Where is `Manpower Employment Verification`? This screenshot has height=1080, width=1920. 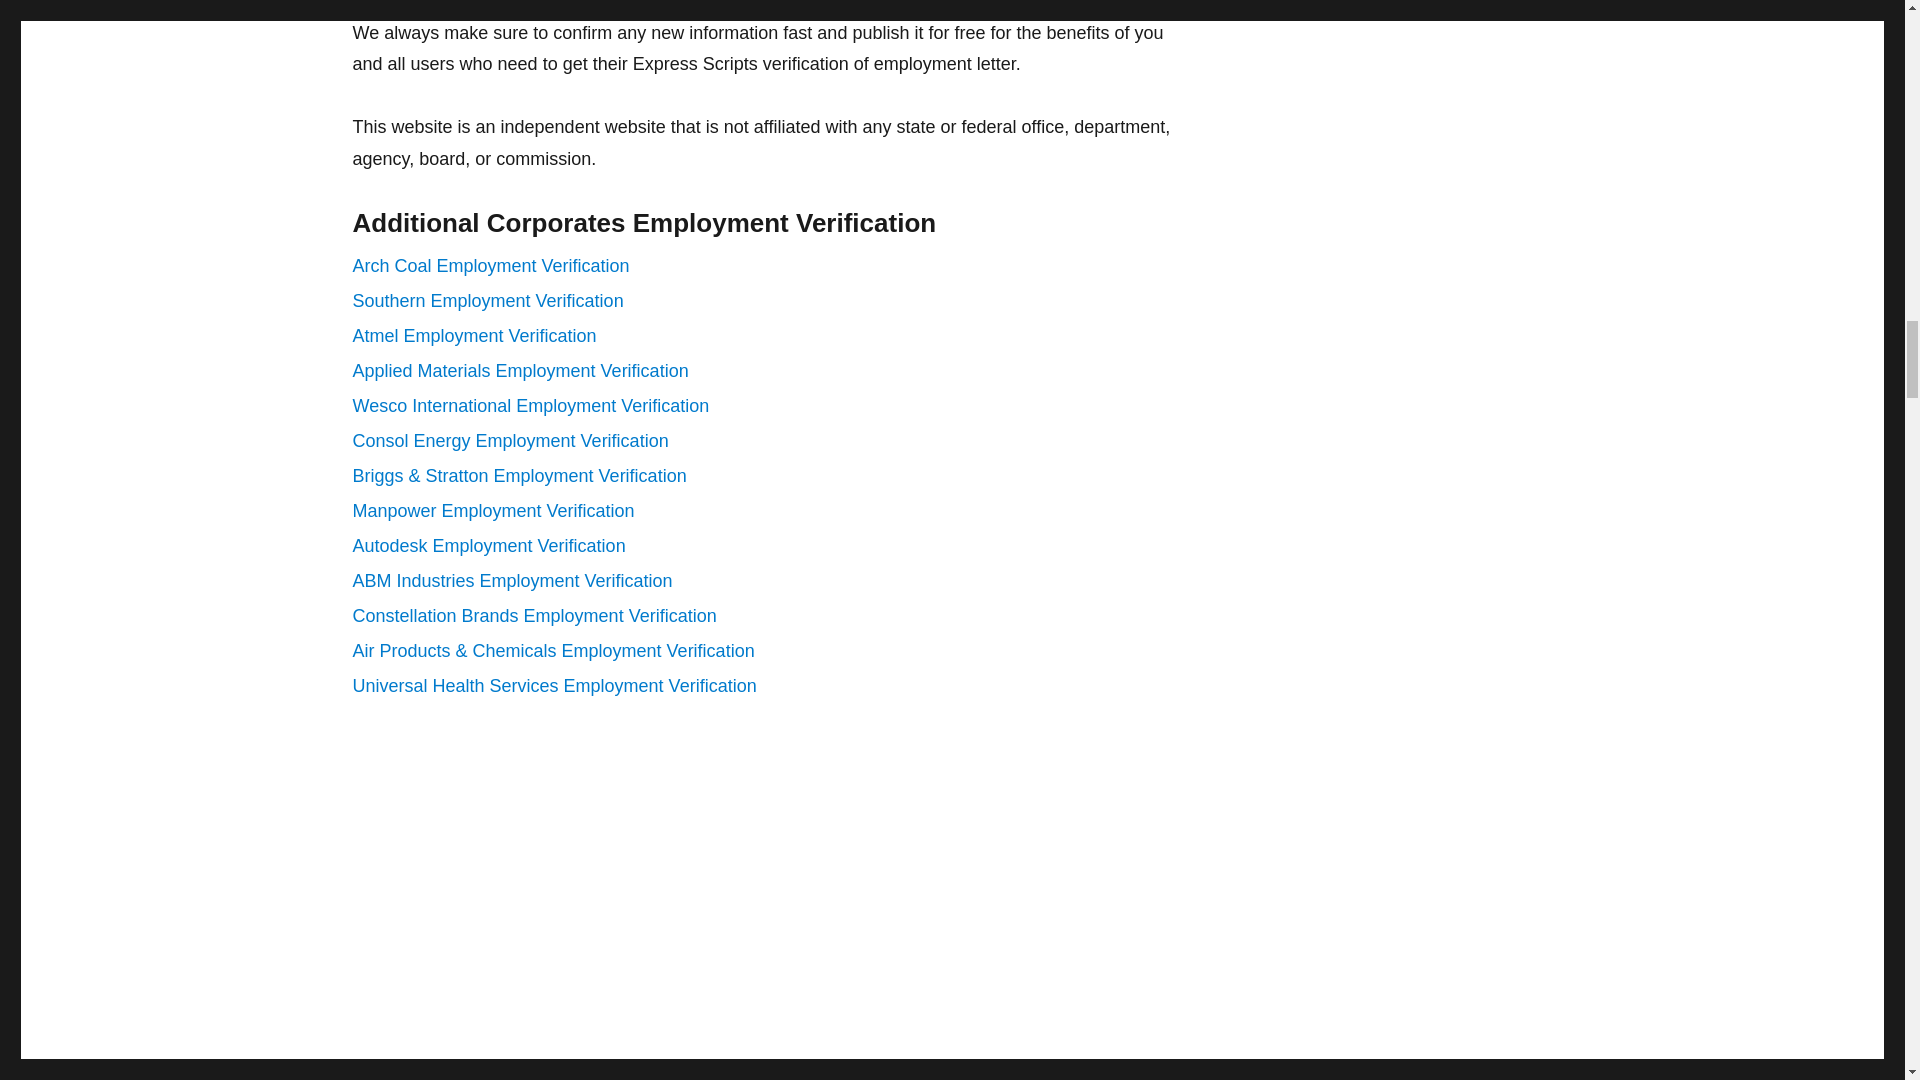 Manpower Employment Verification is located at coordinates (492, 510).